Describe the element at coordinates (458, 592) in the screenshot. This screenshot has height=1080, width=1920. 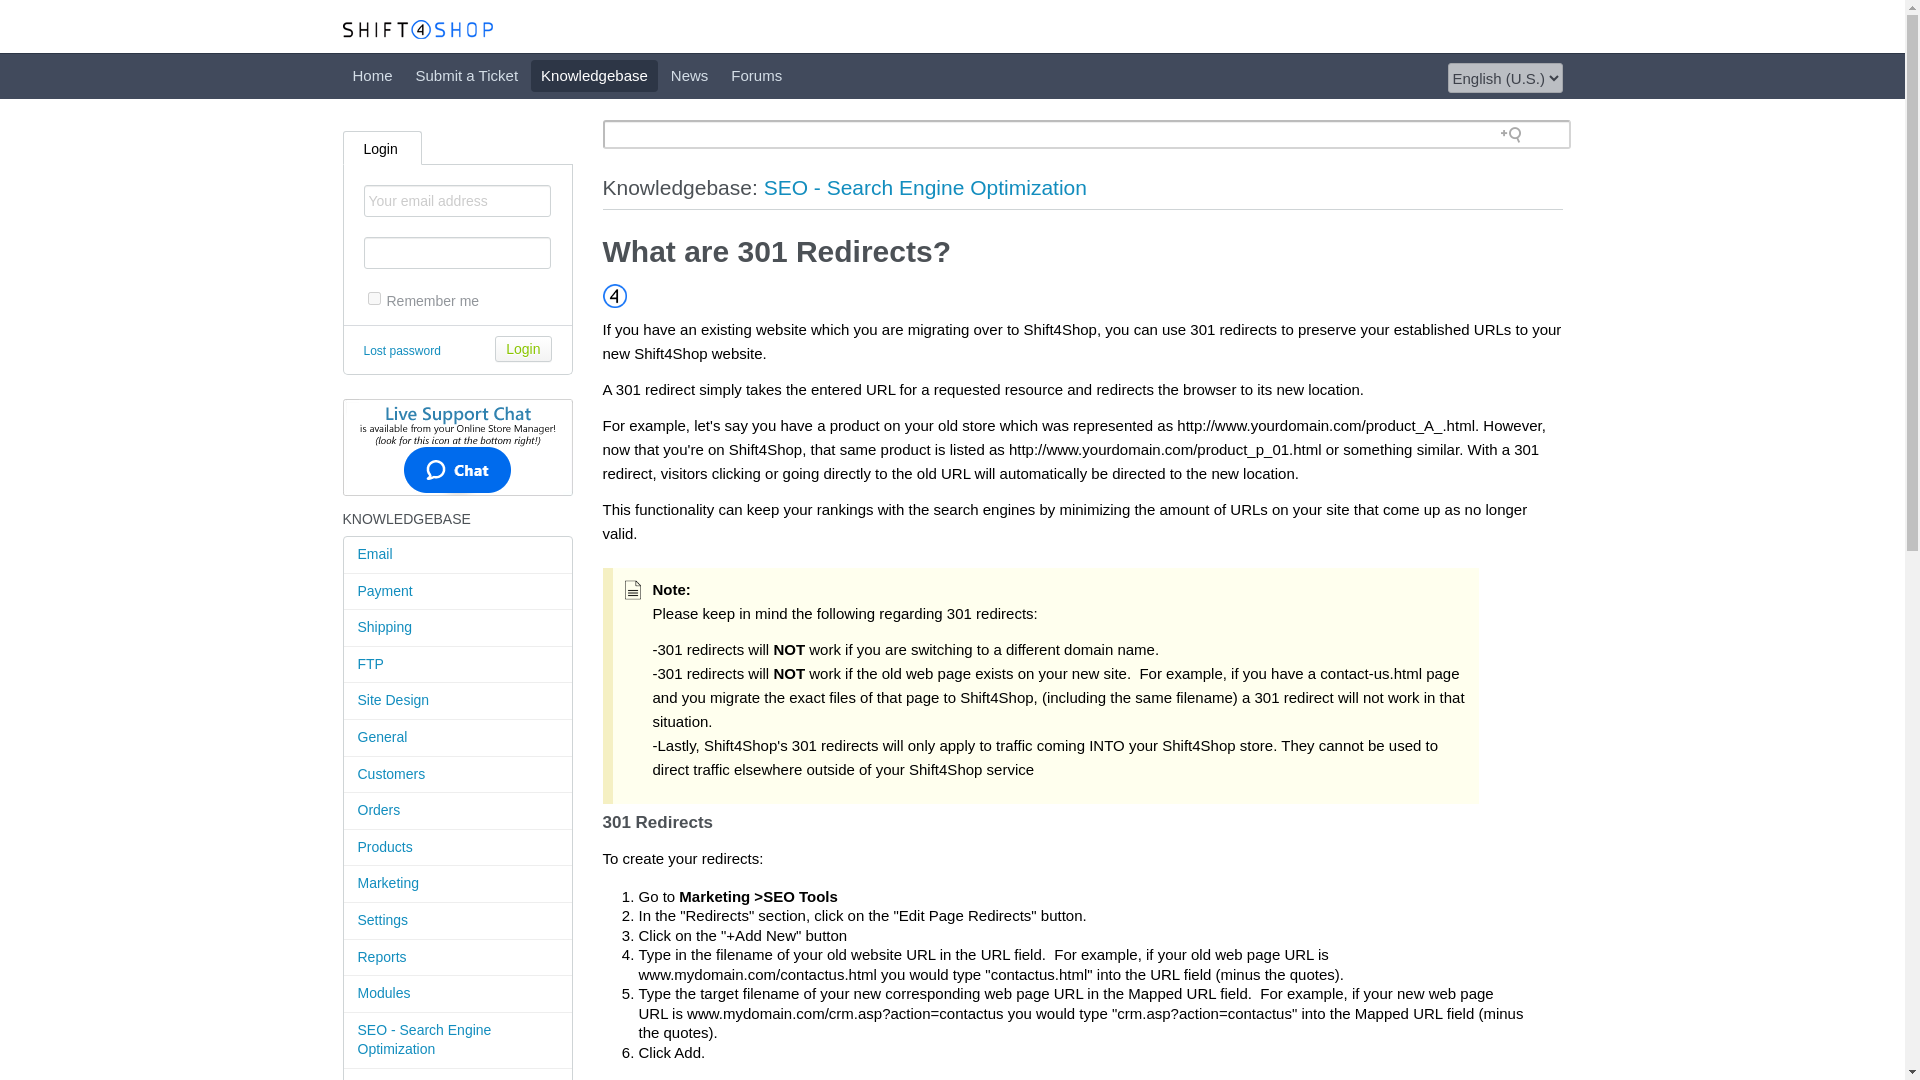
I see `Payment` at that location.